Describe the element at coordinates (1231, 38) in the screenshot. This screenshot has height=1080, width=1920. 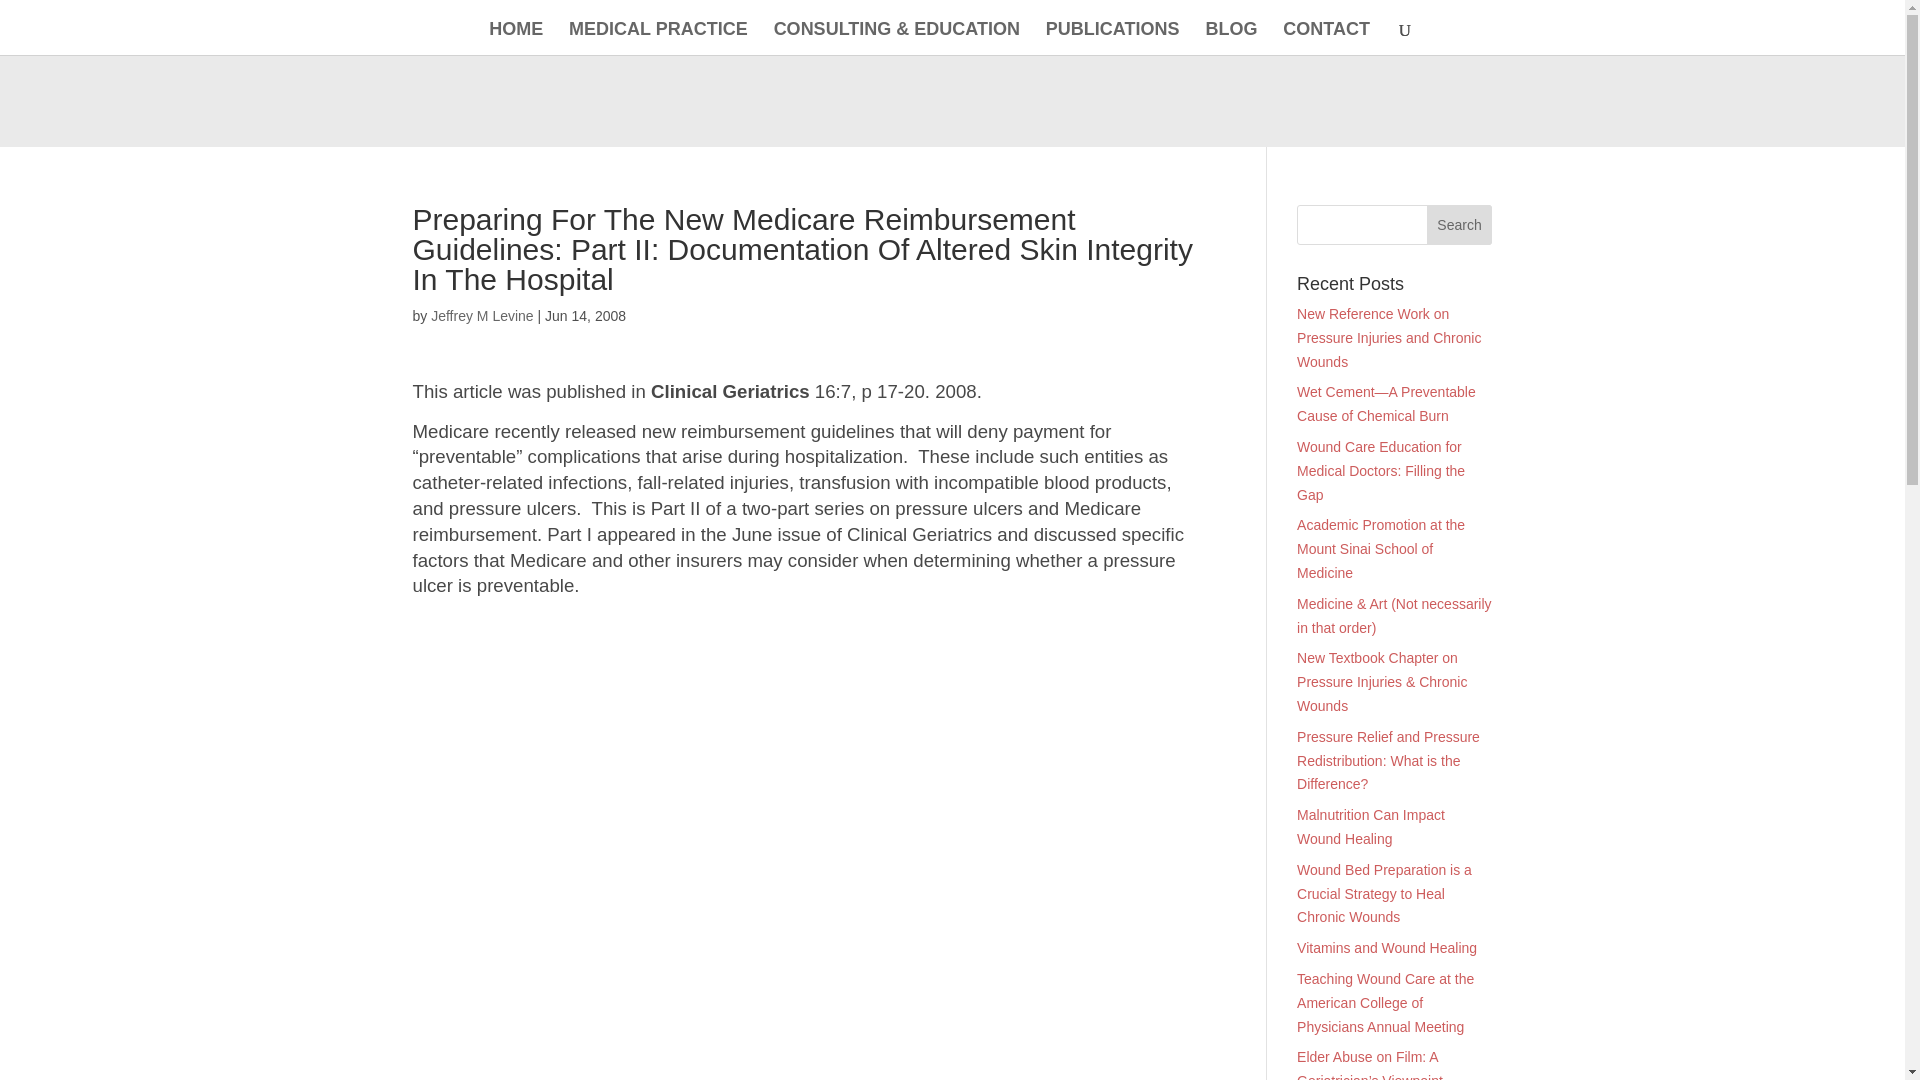
I see `BLOG` at that location.